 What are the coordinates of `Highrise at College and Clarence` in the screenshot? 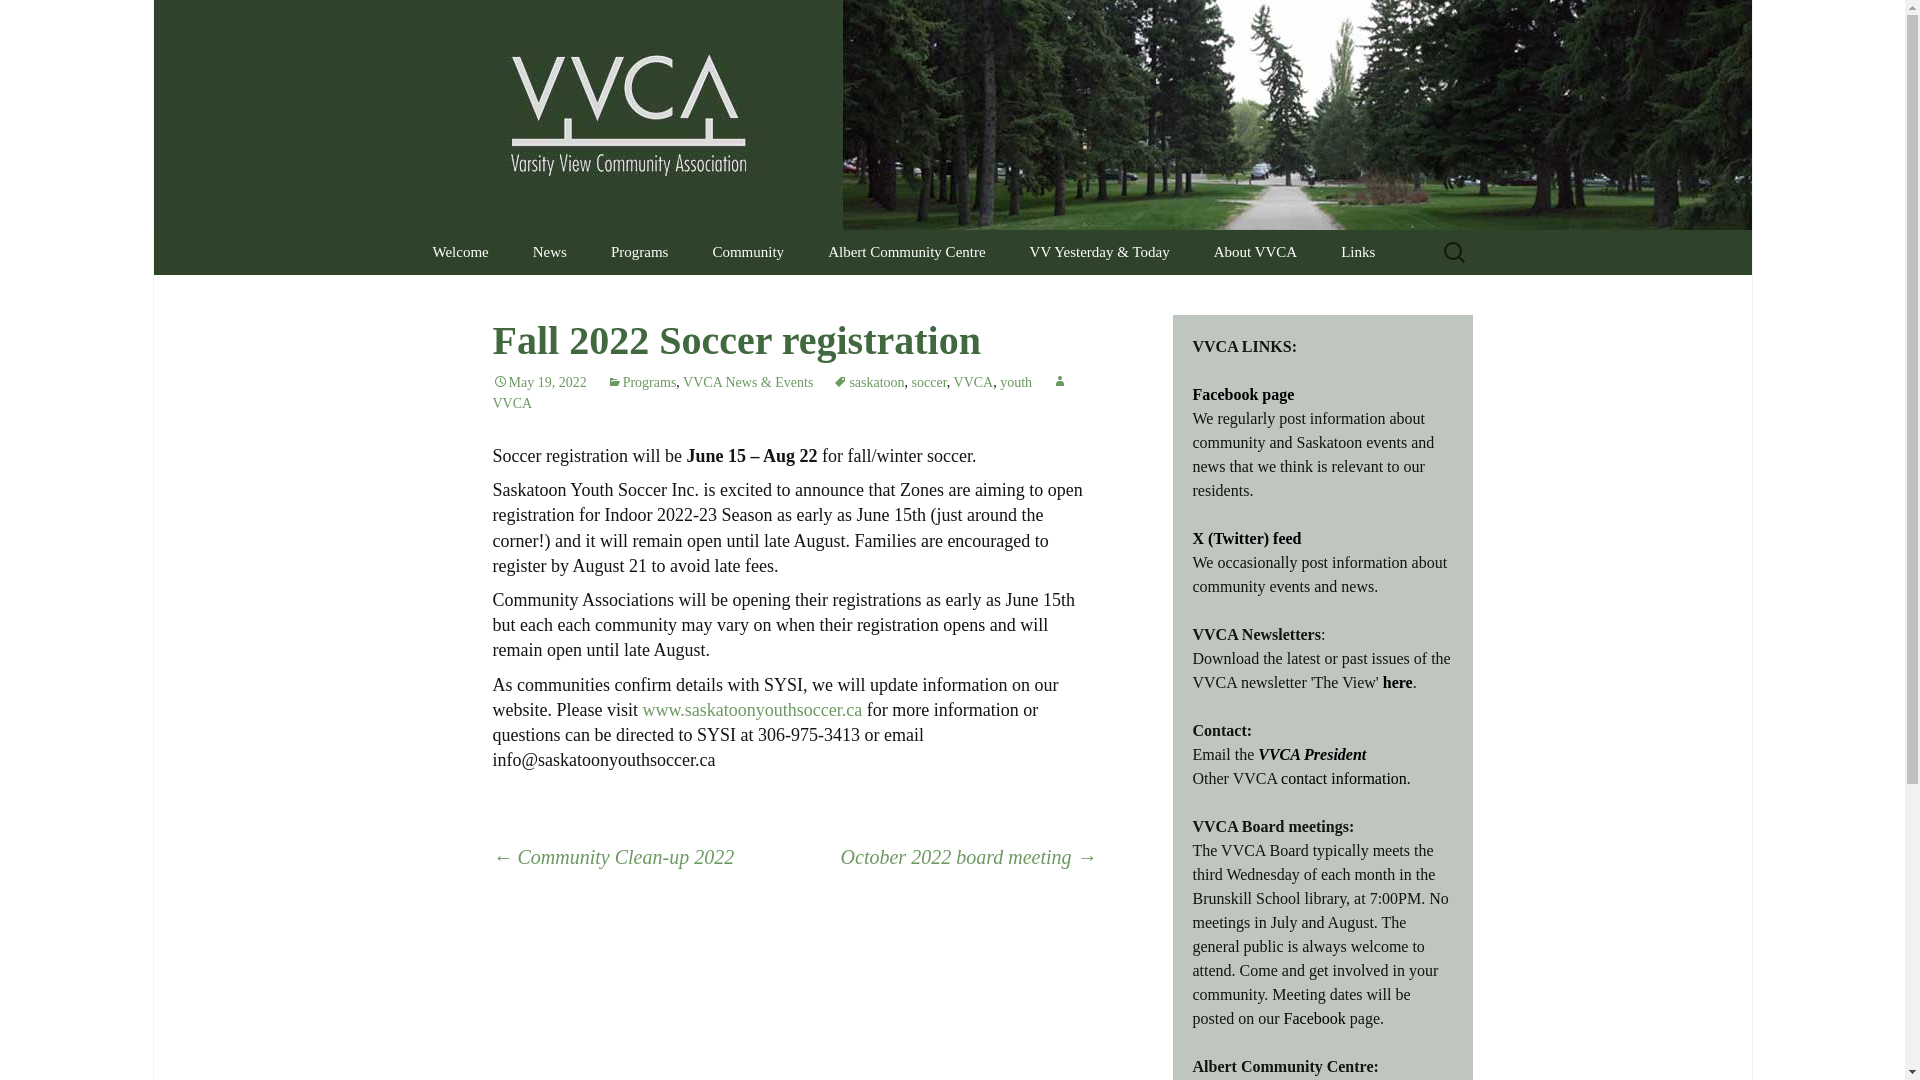 It's located at (792, 304).